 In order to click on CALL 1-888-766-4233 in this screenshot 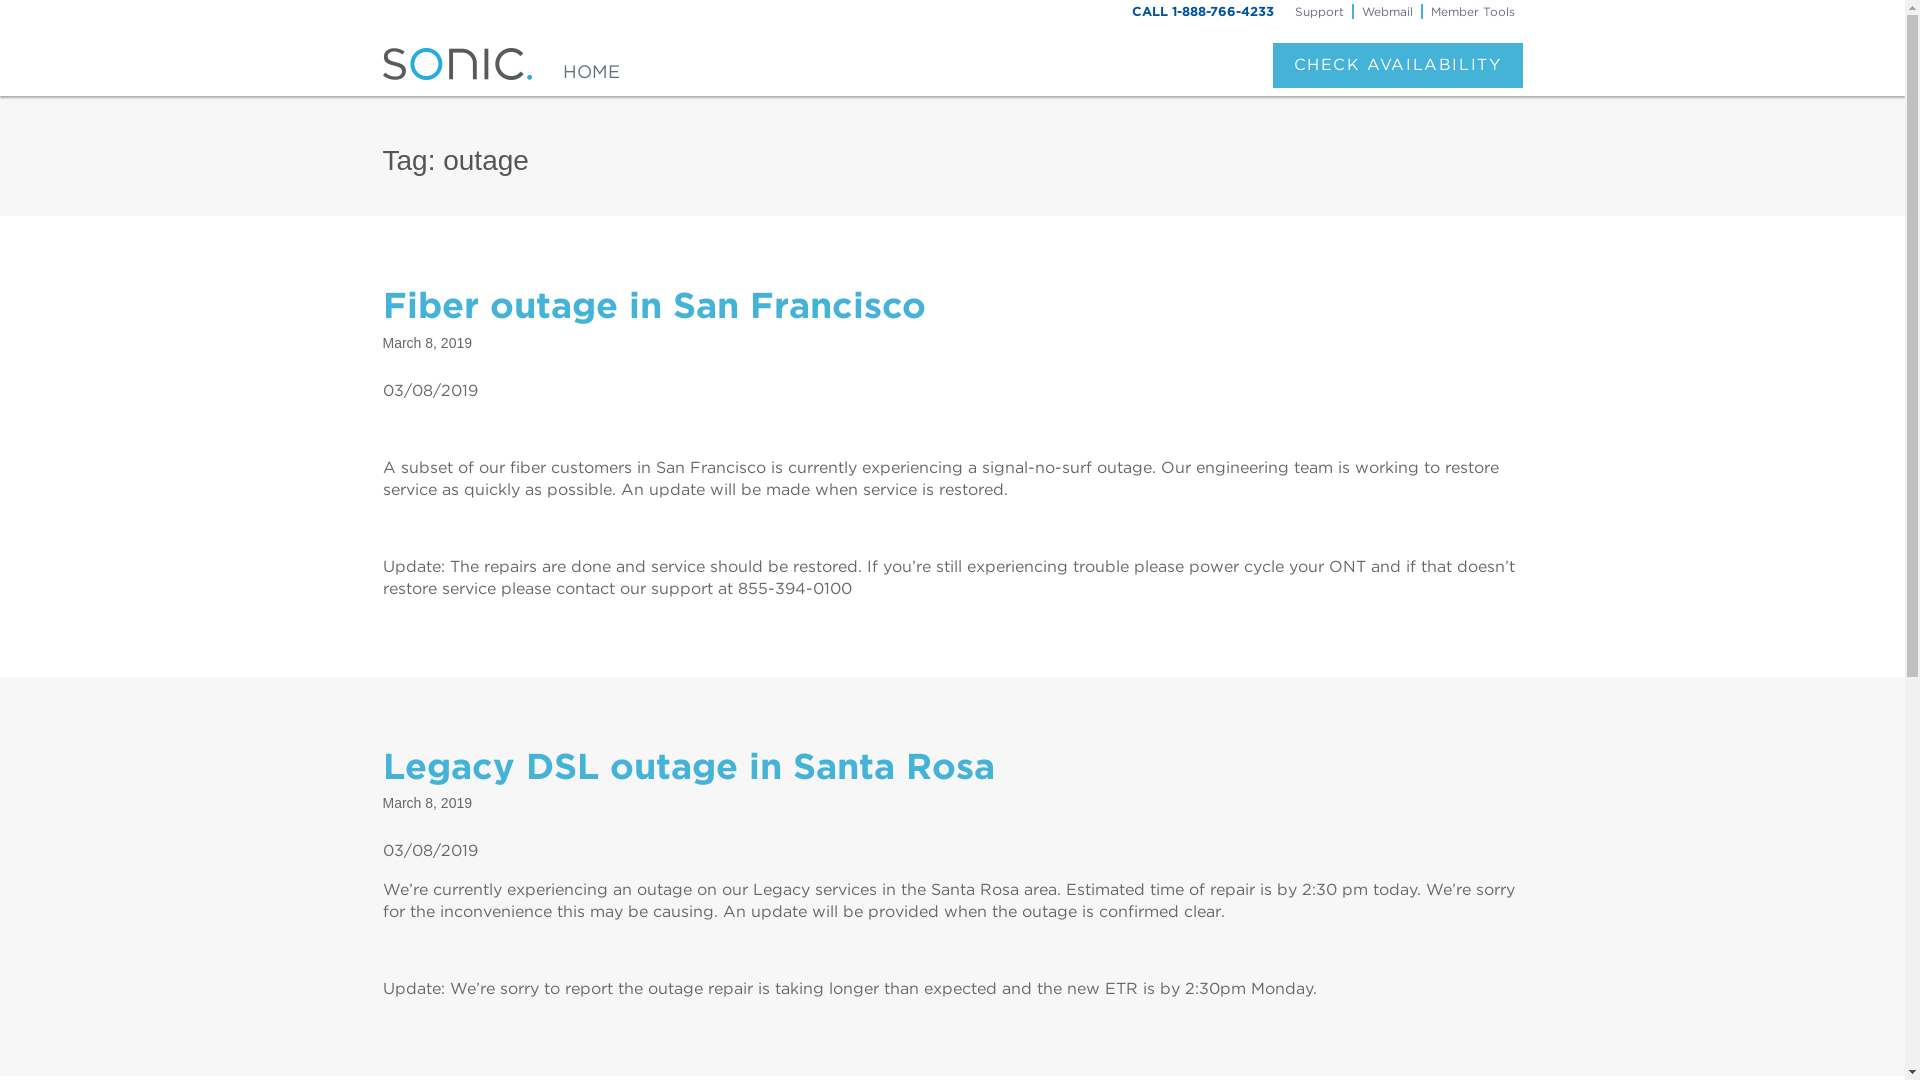, I will do `click(1203, 12)`.